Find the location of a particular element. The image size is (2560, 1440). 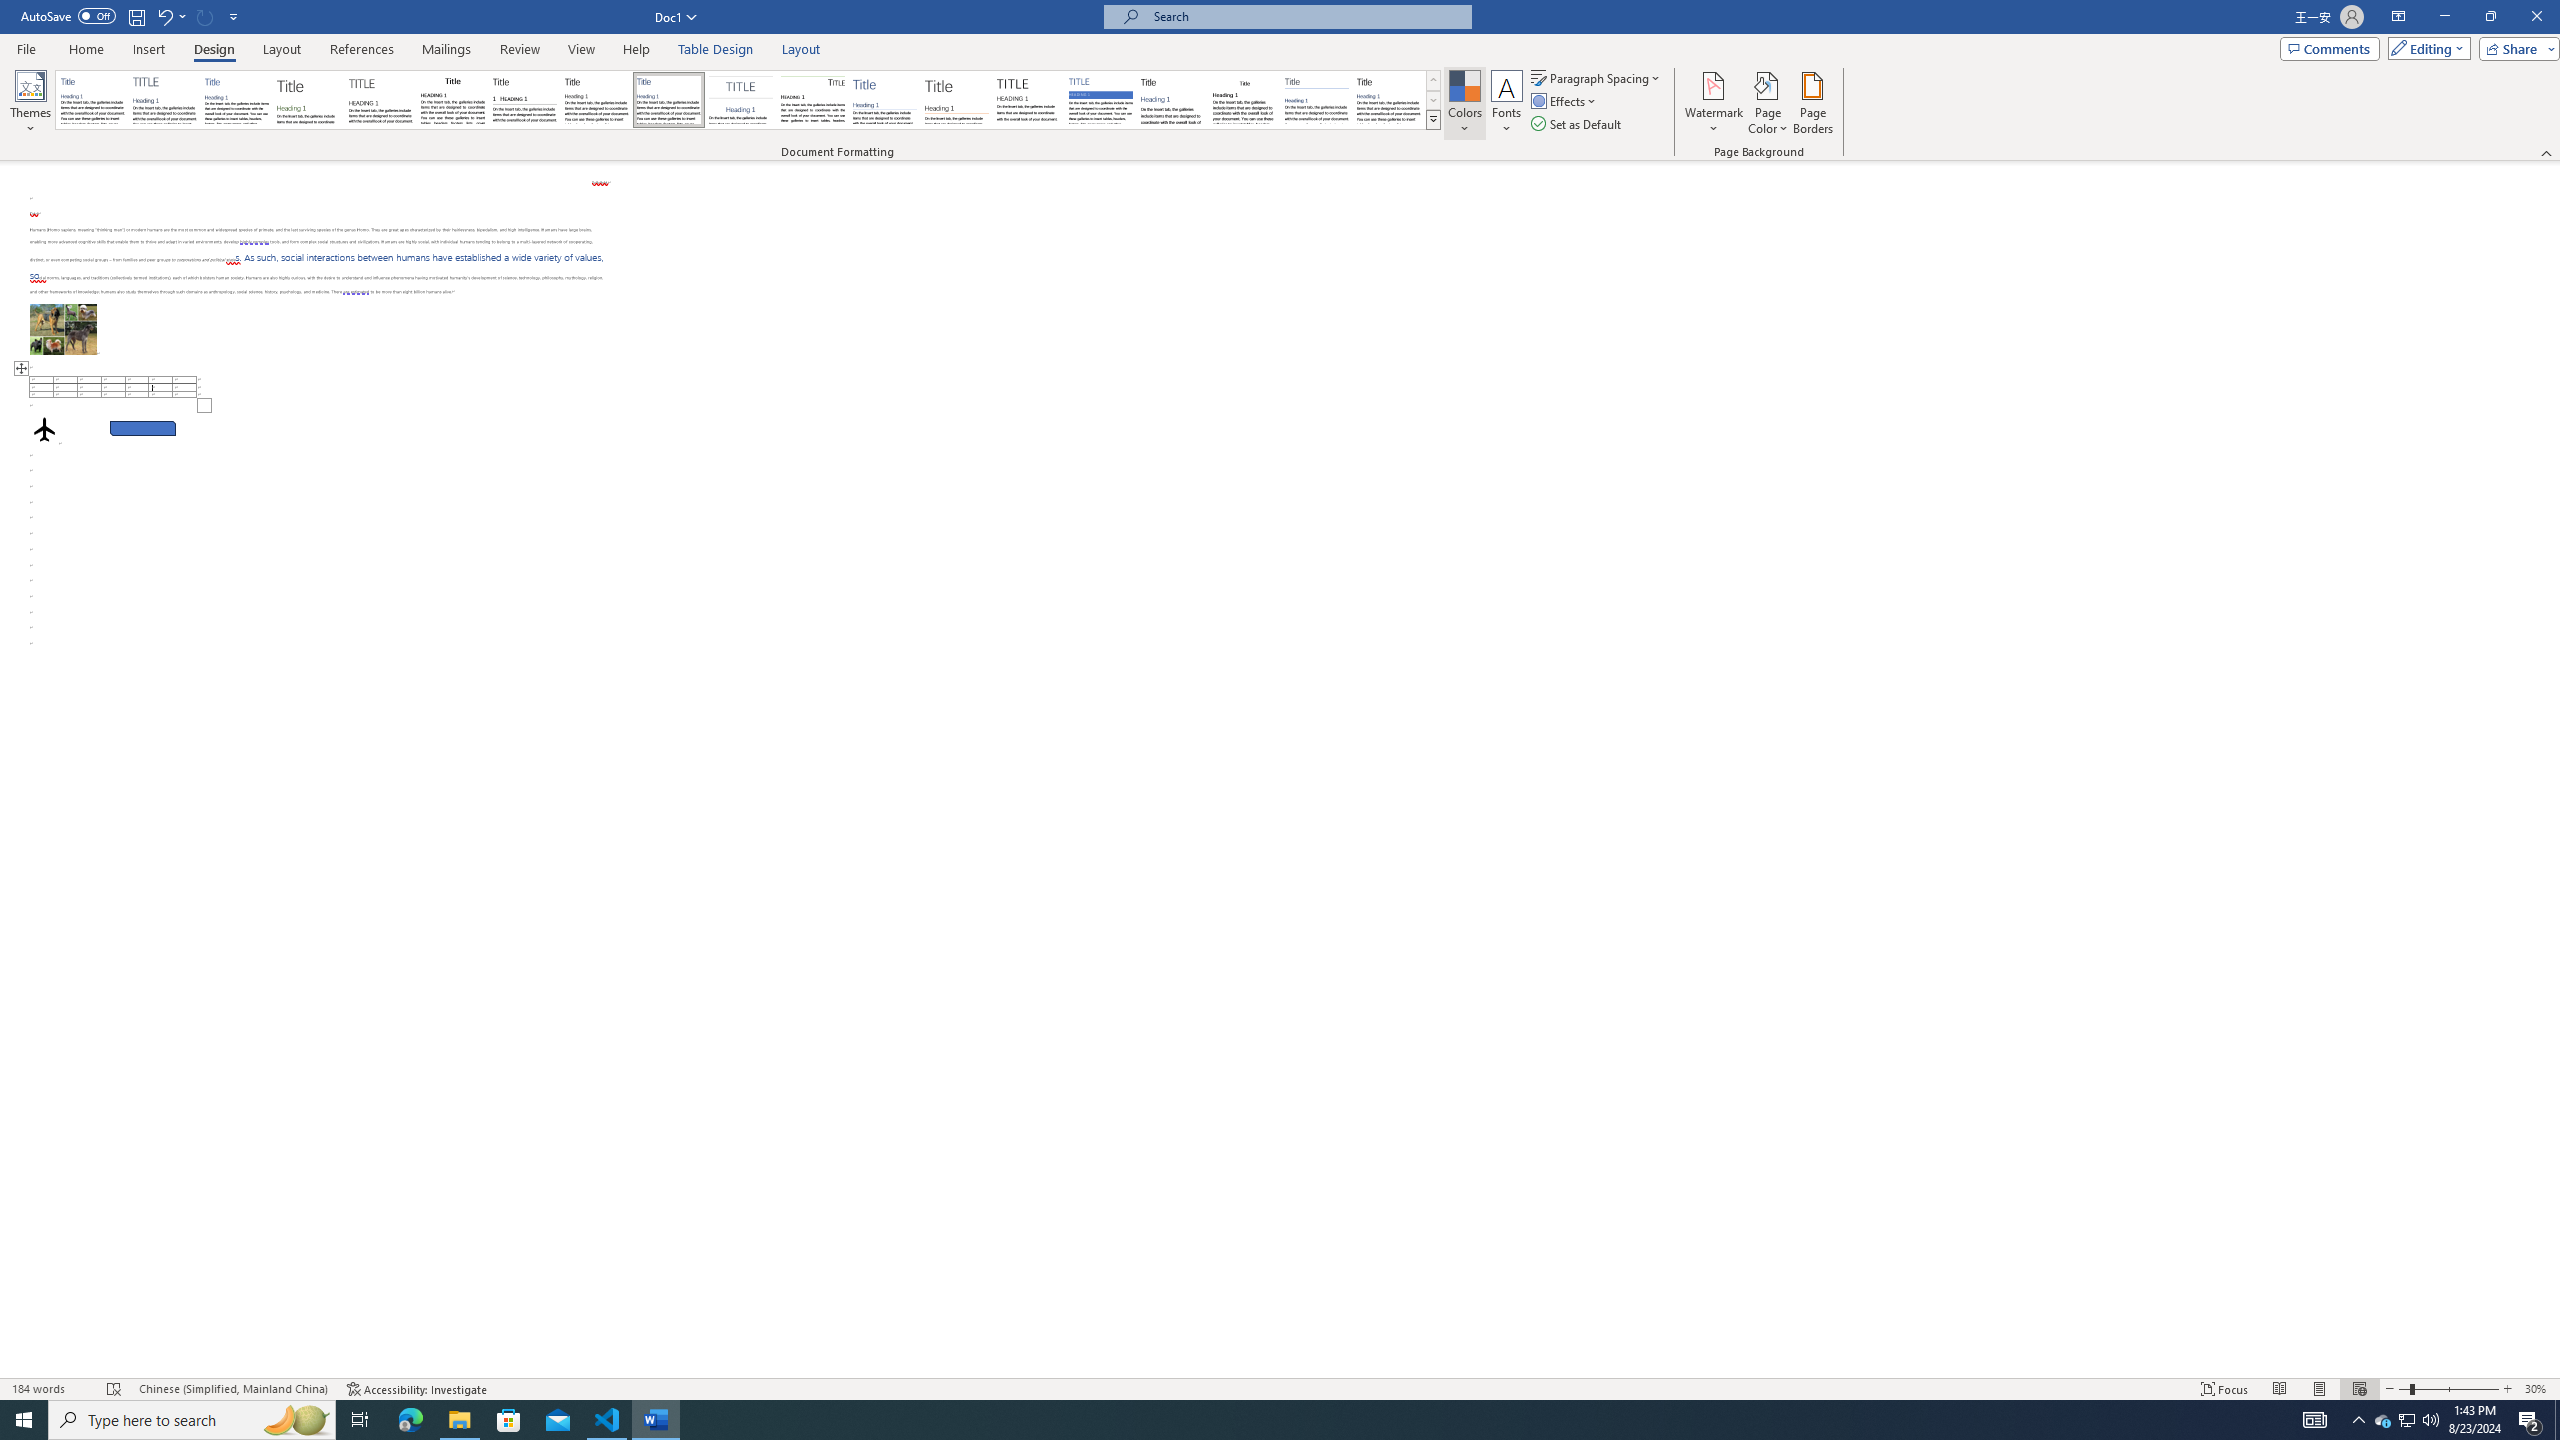

Black & White (Word 2013) is located at coordinates (596, 100).